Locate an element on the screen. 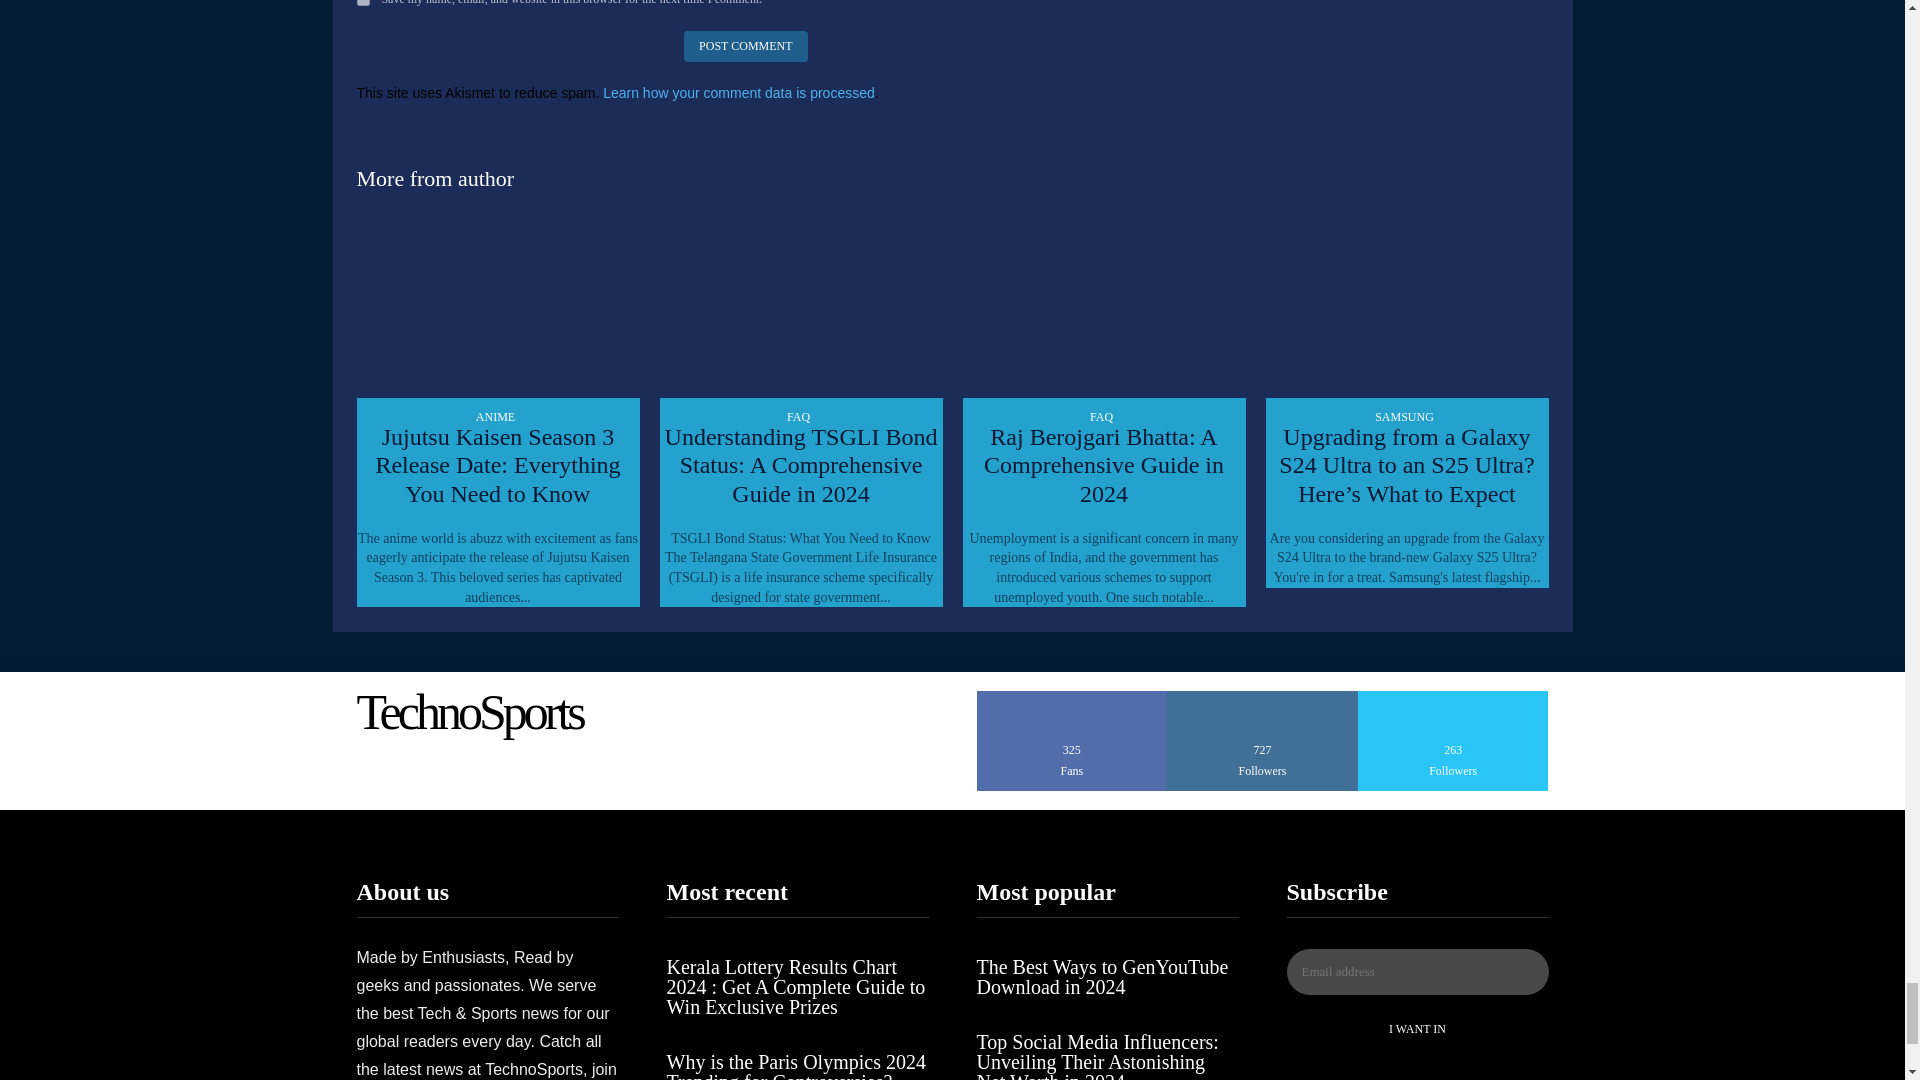 The image size is (1920, 1080). yes is located at coordinates (362, 3).